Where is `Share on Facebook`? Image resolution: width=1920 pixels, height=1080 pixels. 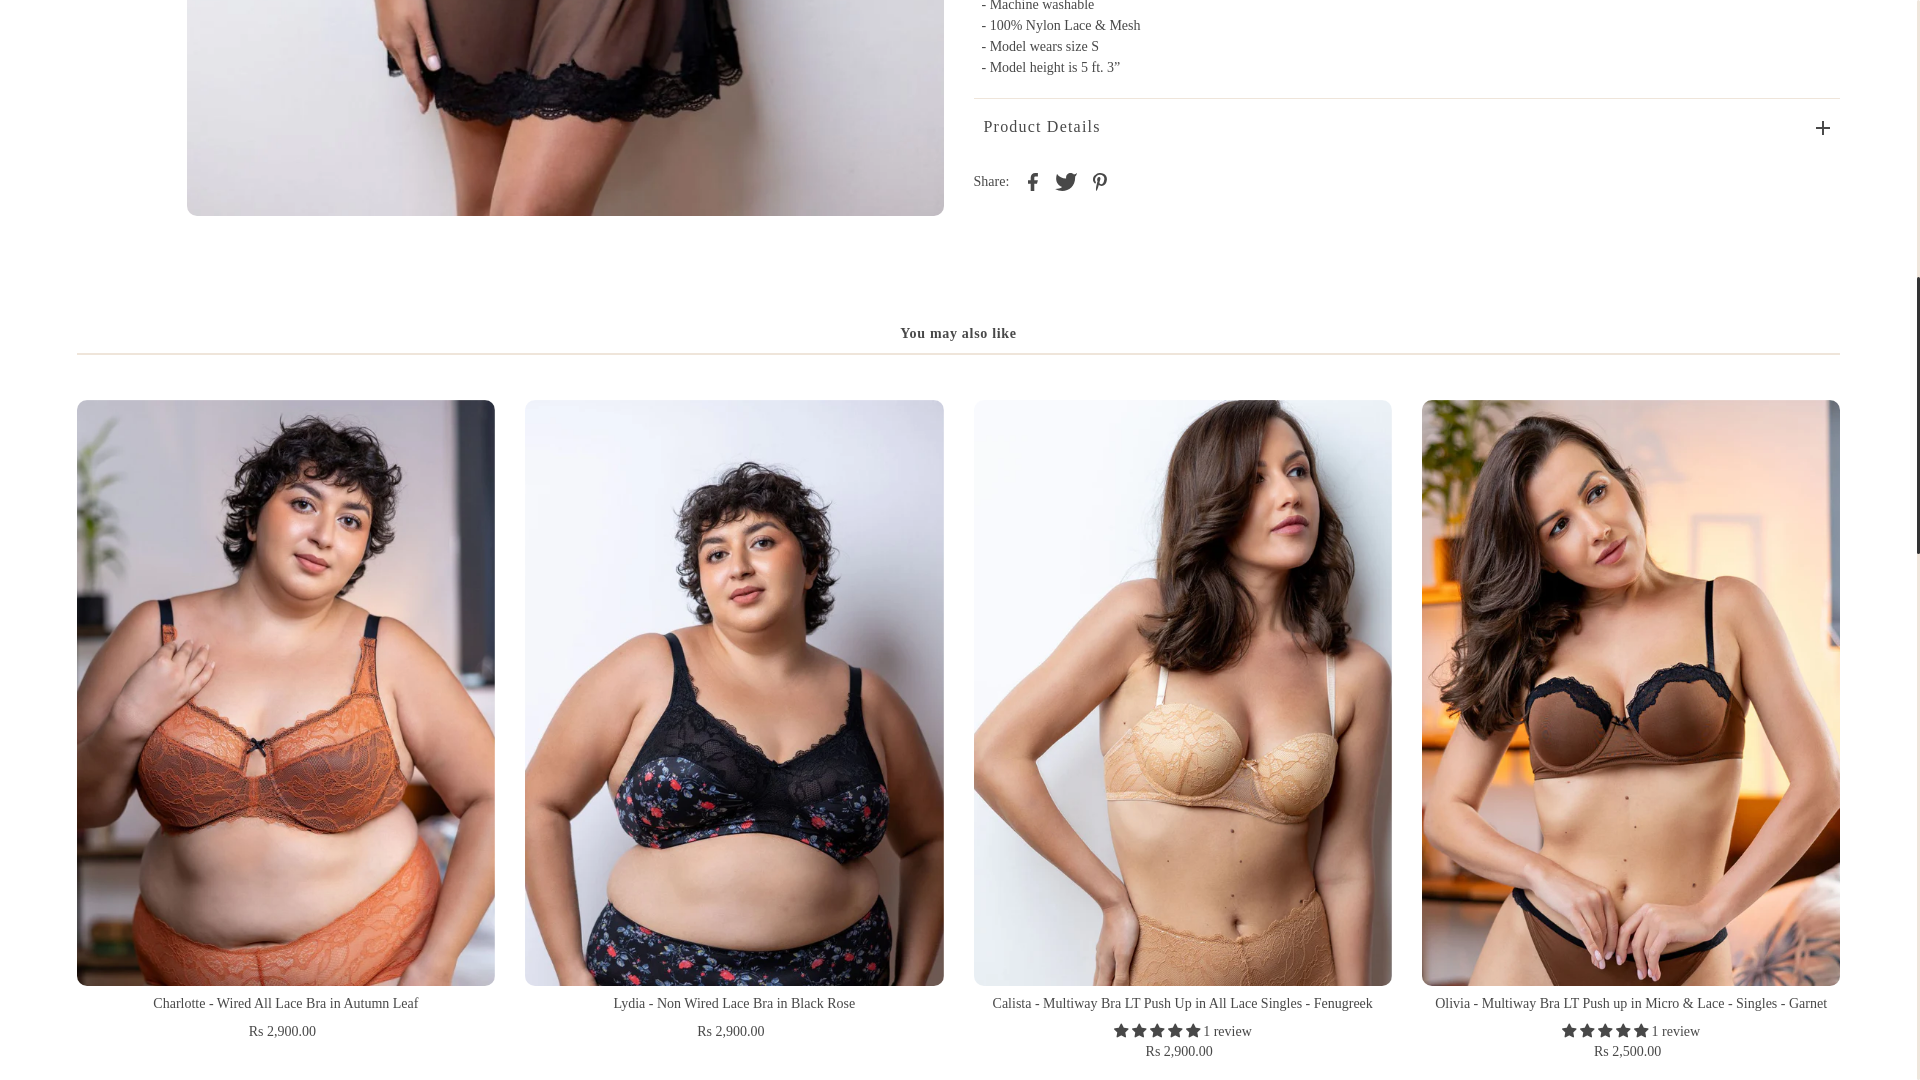 Share on Facebook is located at coordinates (1032, 180).